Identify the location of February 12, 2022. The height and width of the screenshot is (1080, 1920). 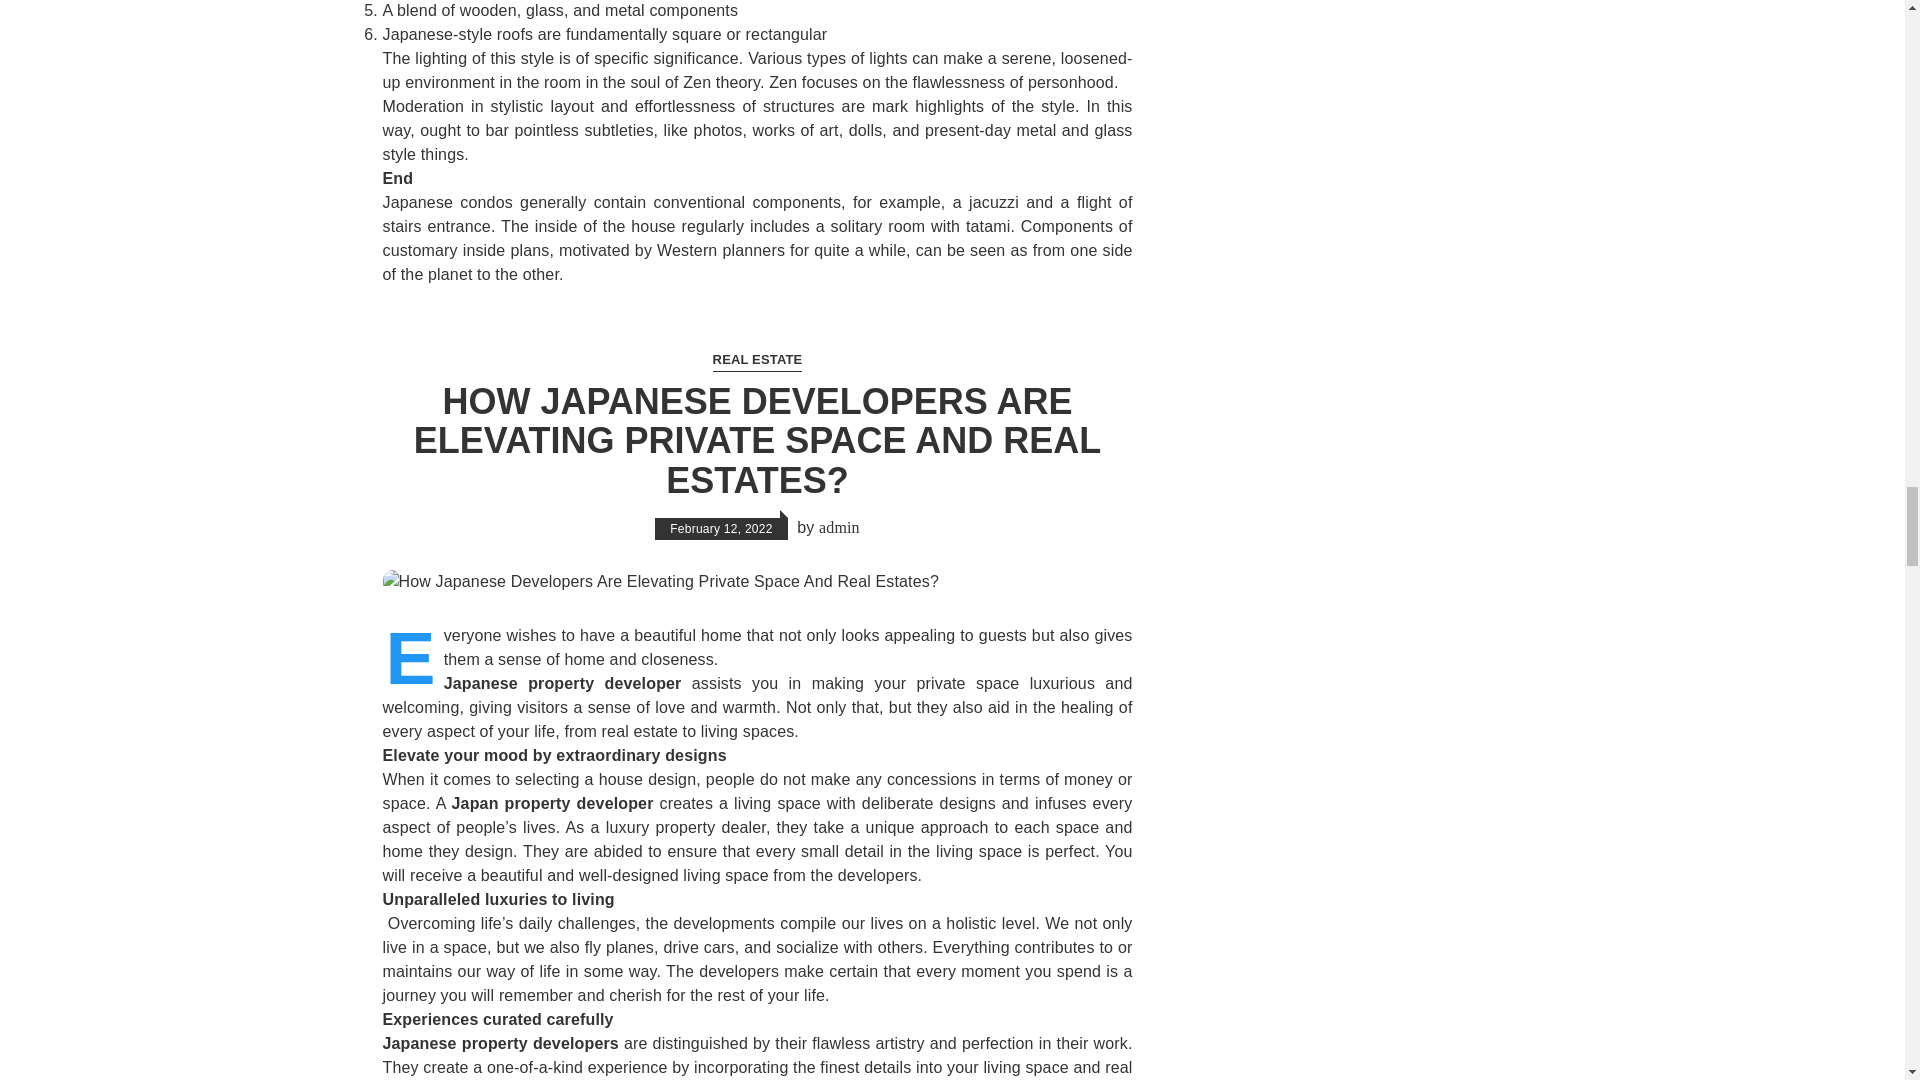
(720, 529).